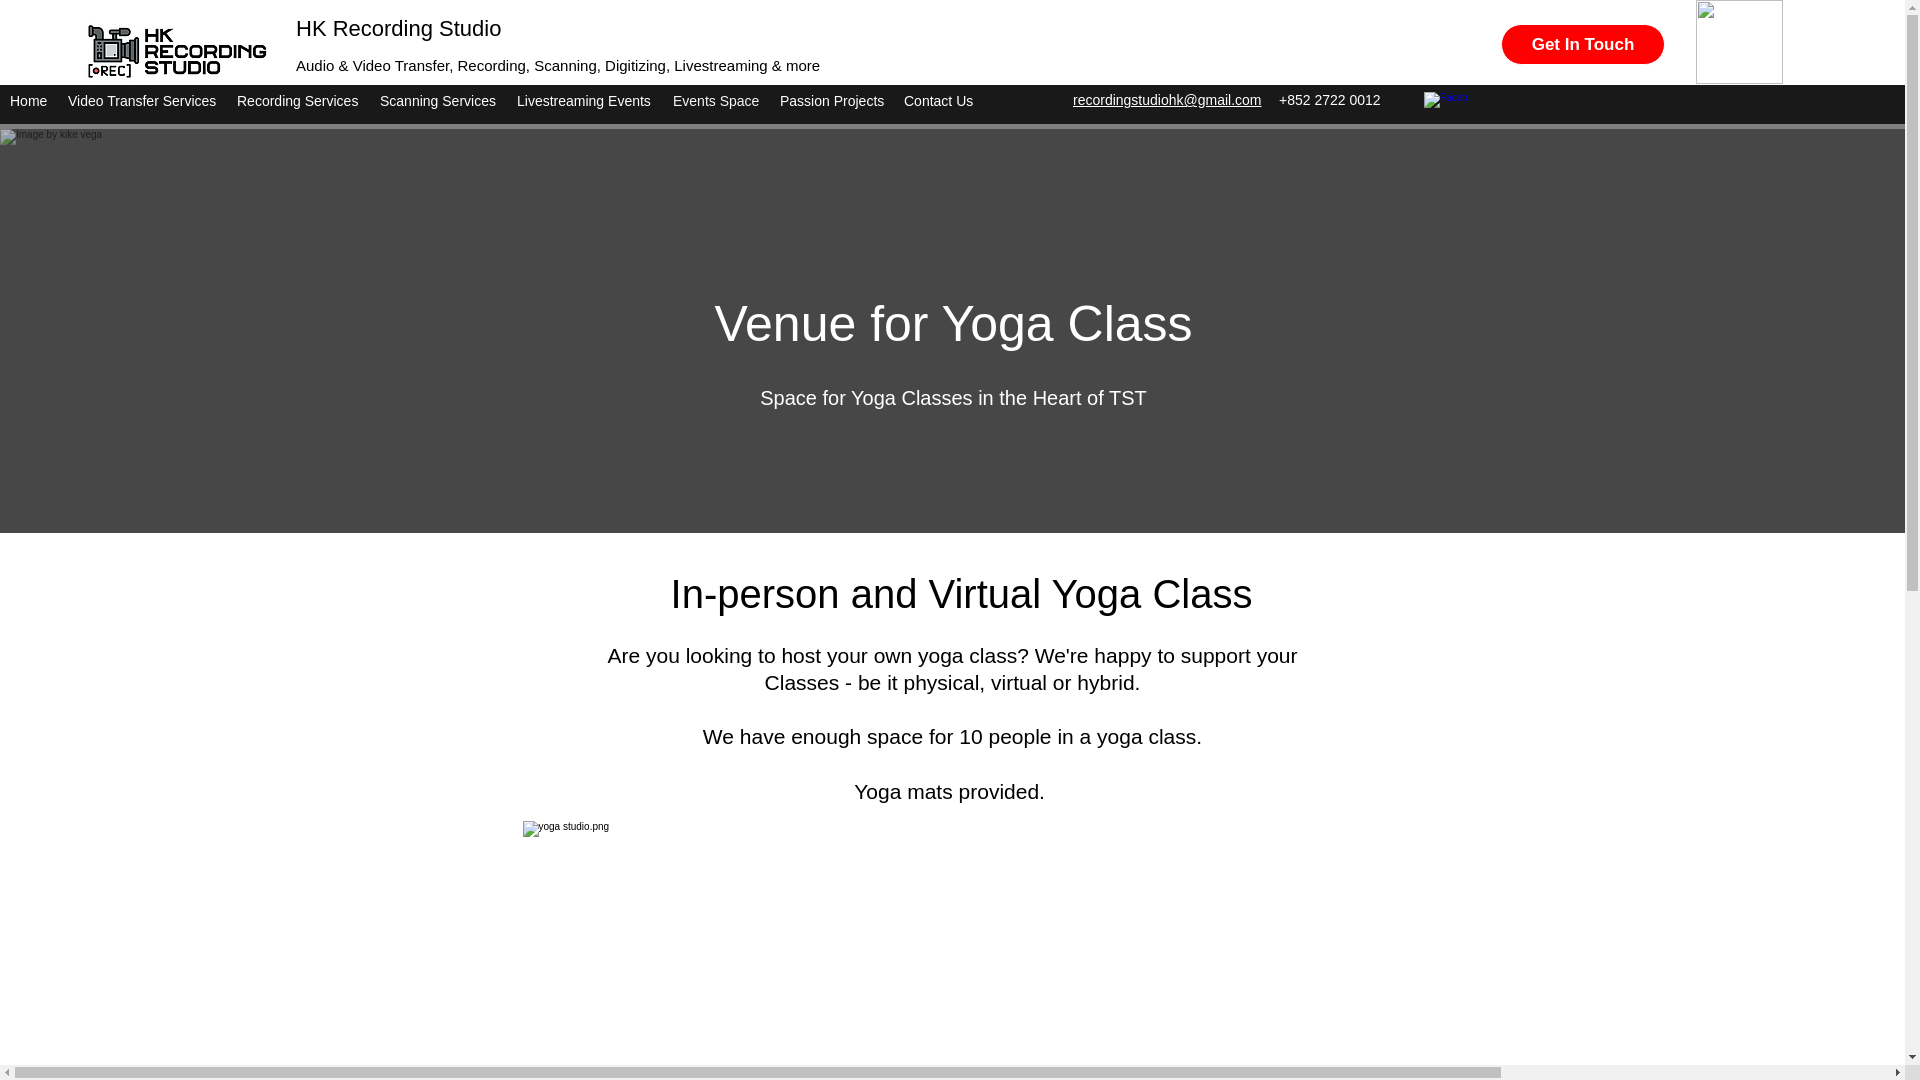 This screenshot has width=1920, height=1080. Describe the element at coordinates (1739, 42) in the screenshot. I see `whatsapp.gif` at that location.